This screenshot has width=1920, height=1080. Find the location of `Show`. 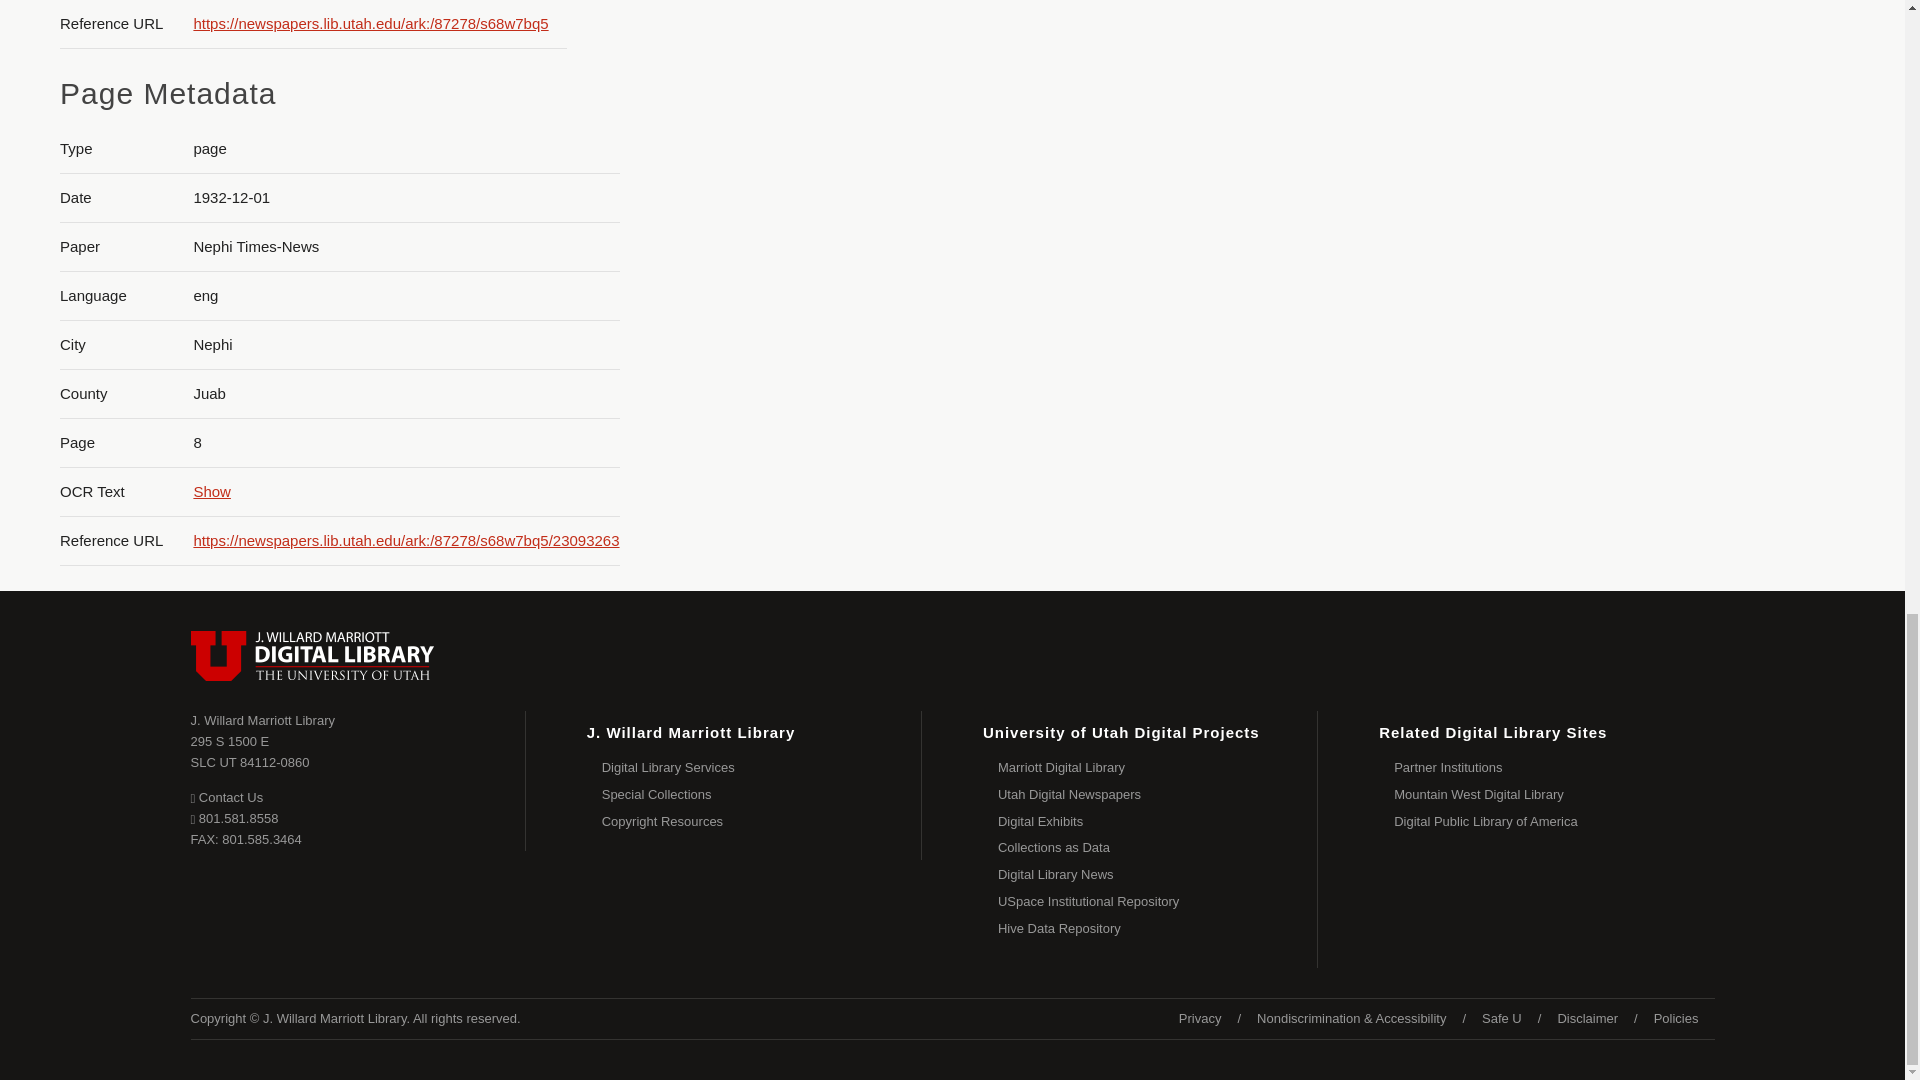

Show is located at coordinates (212, 491).